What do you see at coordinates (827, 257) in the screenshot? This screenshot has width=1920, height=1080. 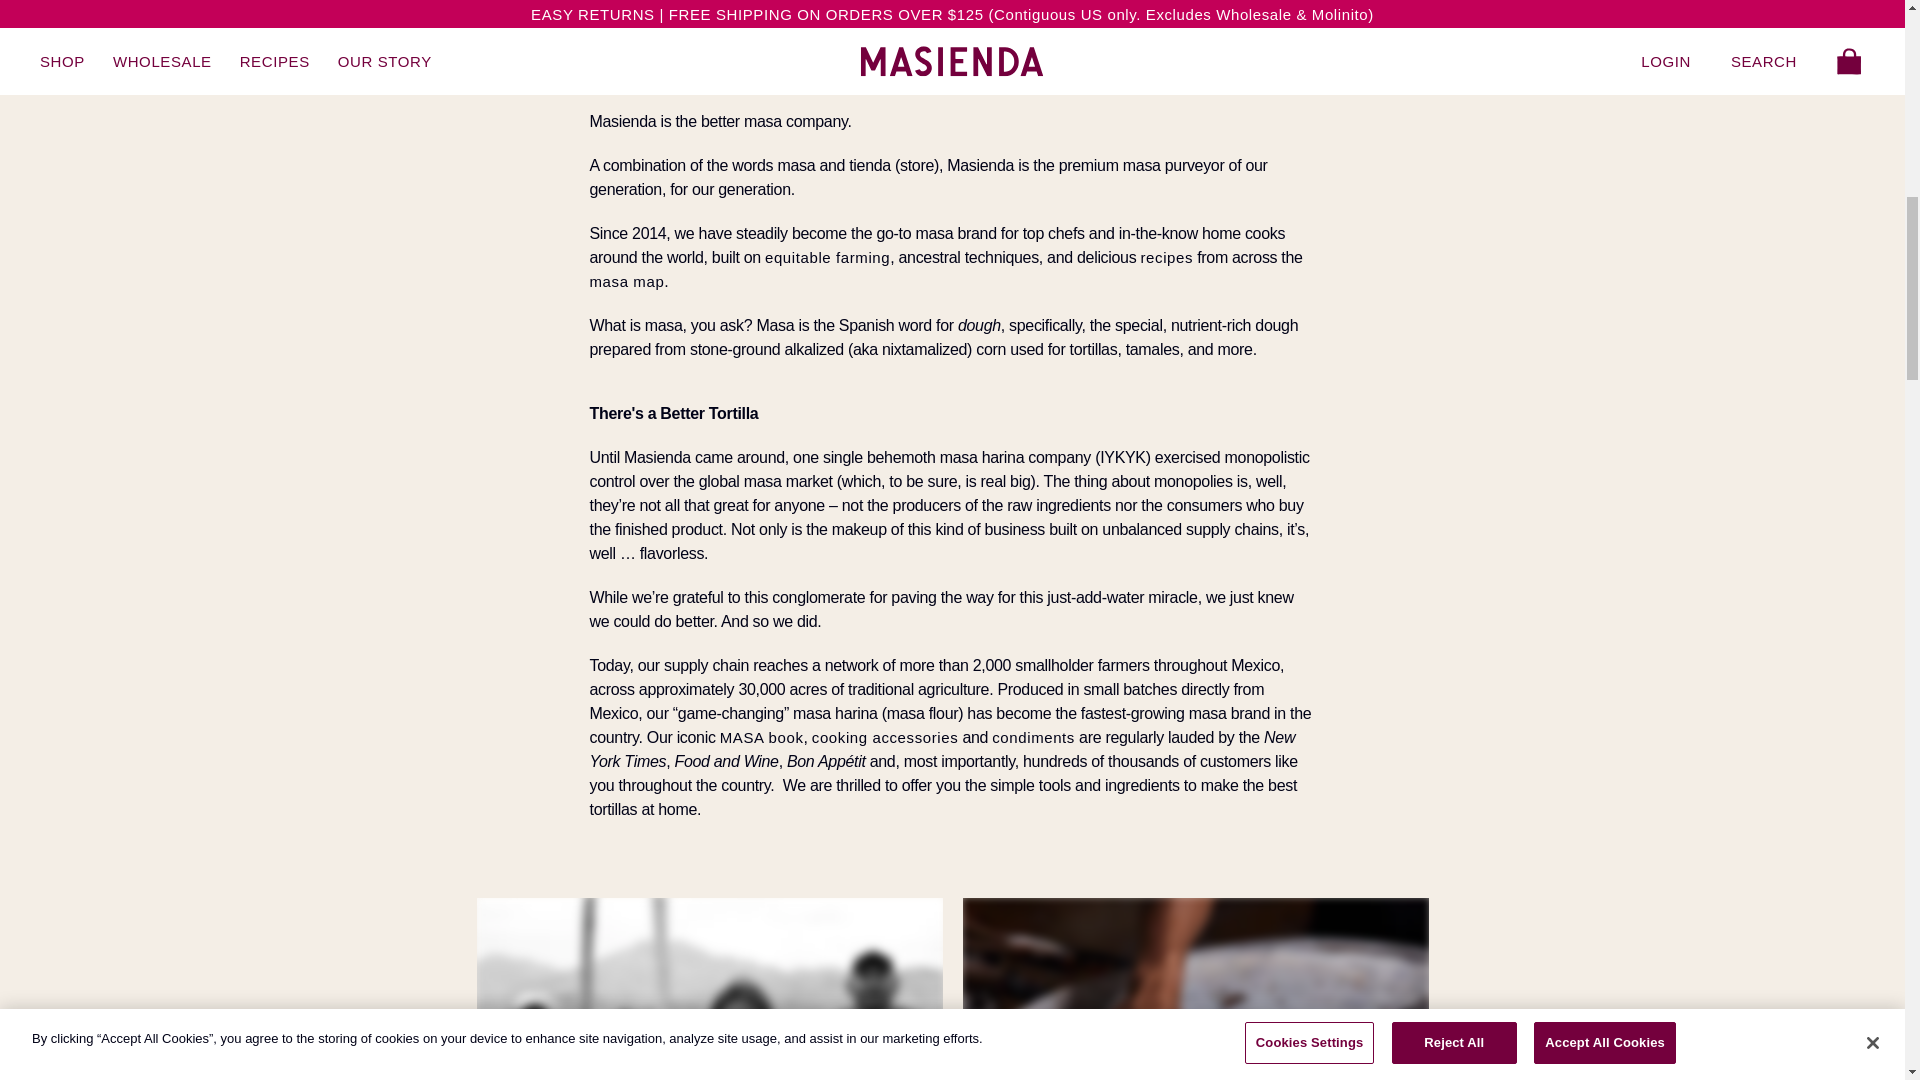 I see `equitable farming` at bounding box center [827, 257].